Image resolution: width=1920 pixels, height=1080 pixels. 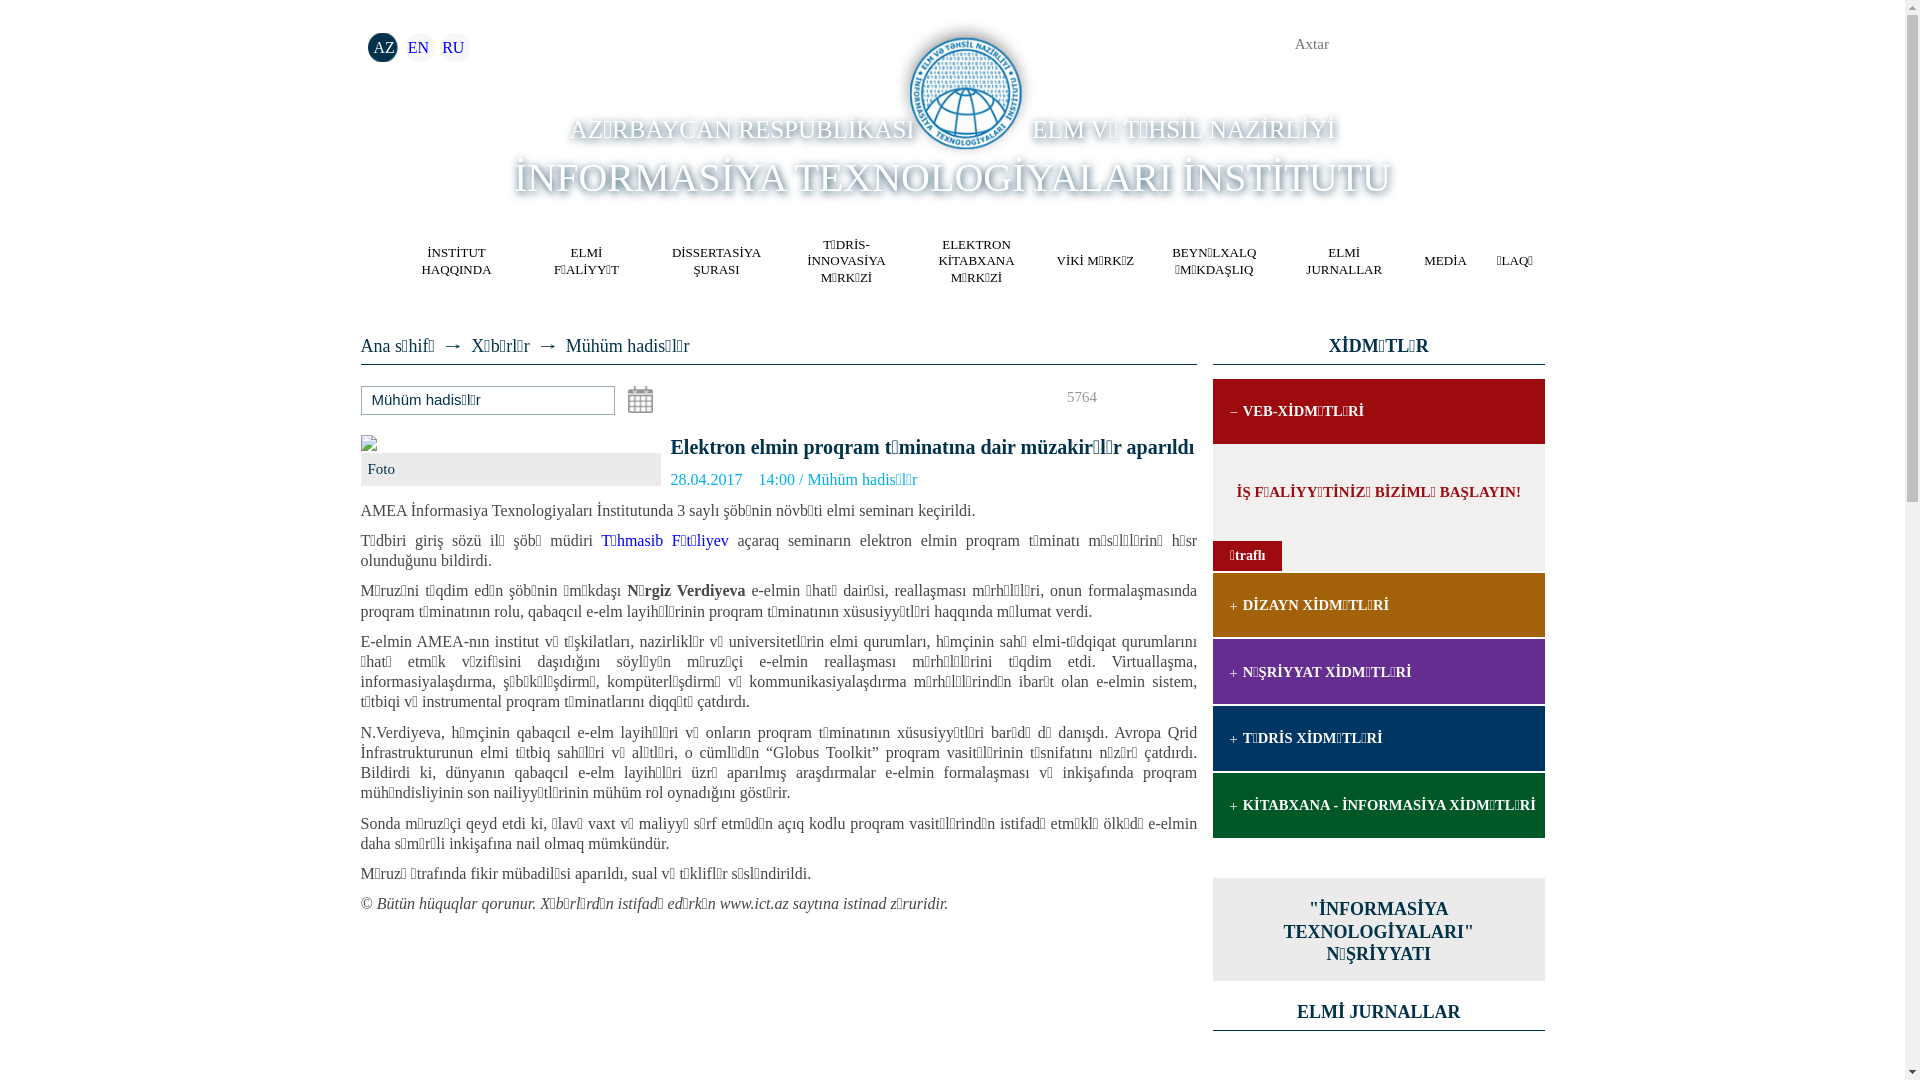 I want to click on sa, so click(x=1150, y=398).